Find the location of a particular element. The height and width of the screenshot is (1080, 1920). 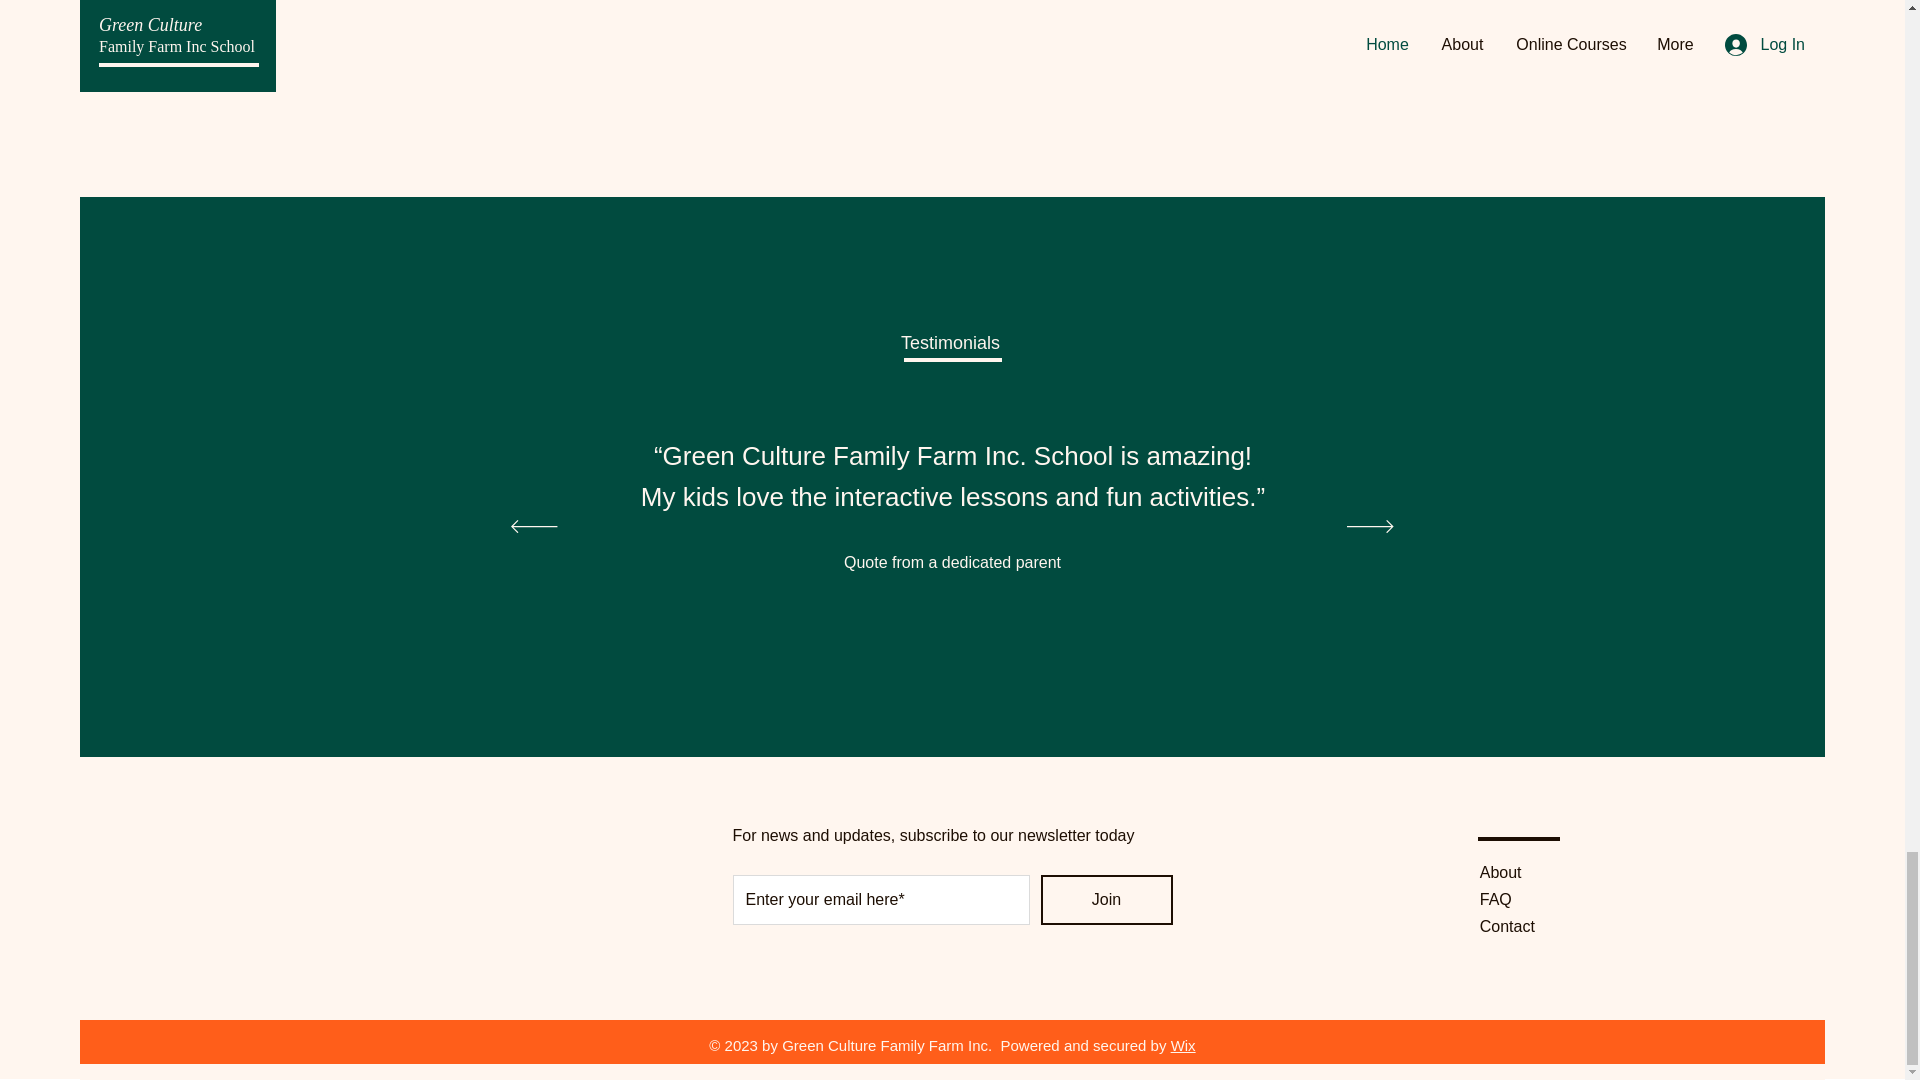

About is located at coordinates (1501, 872).